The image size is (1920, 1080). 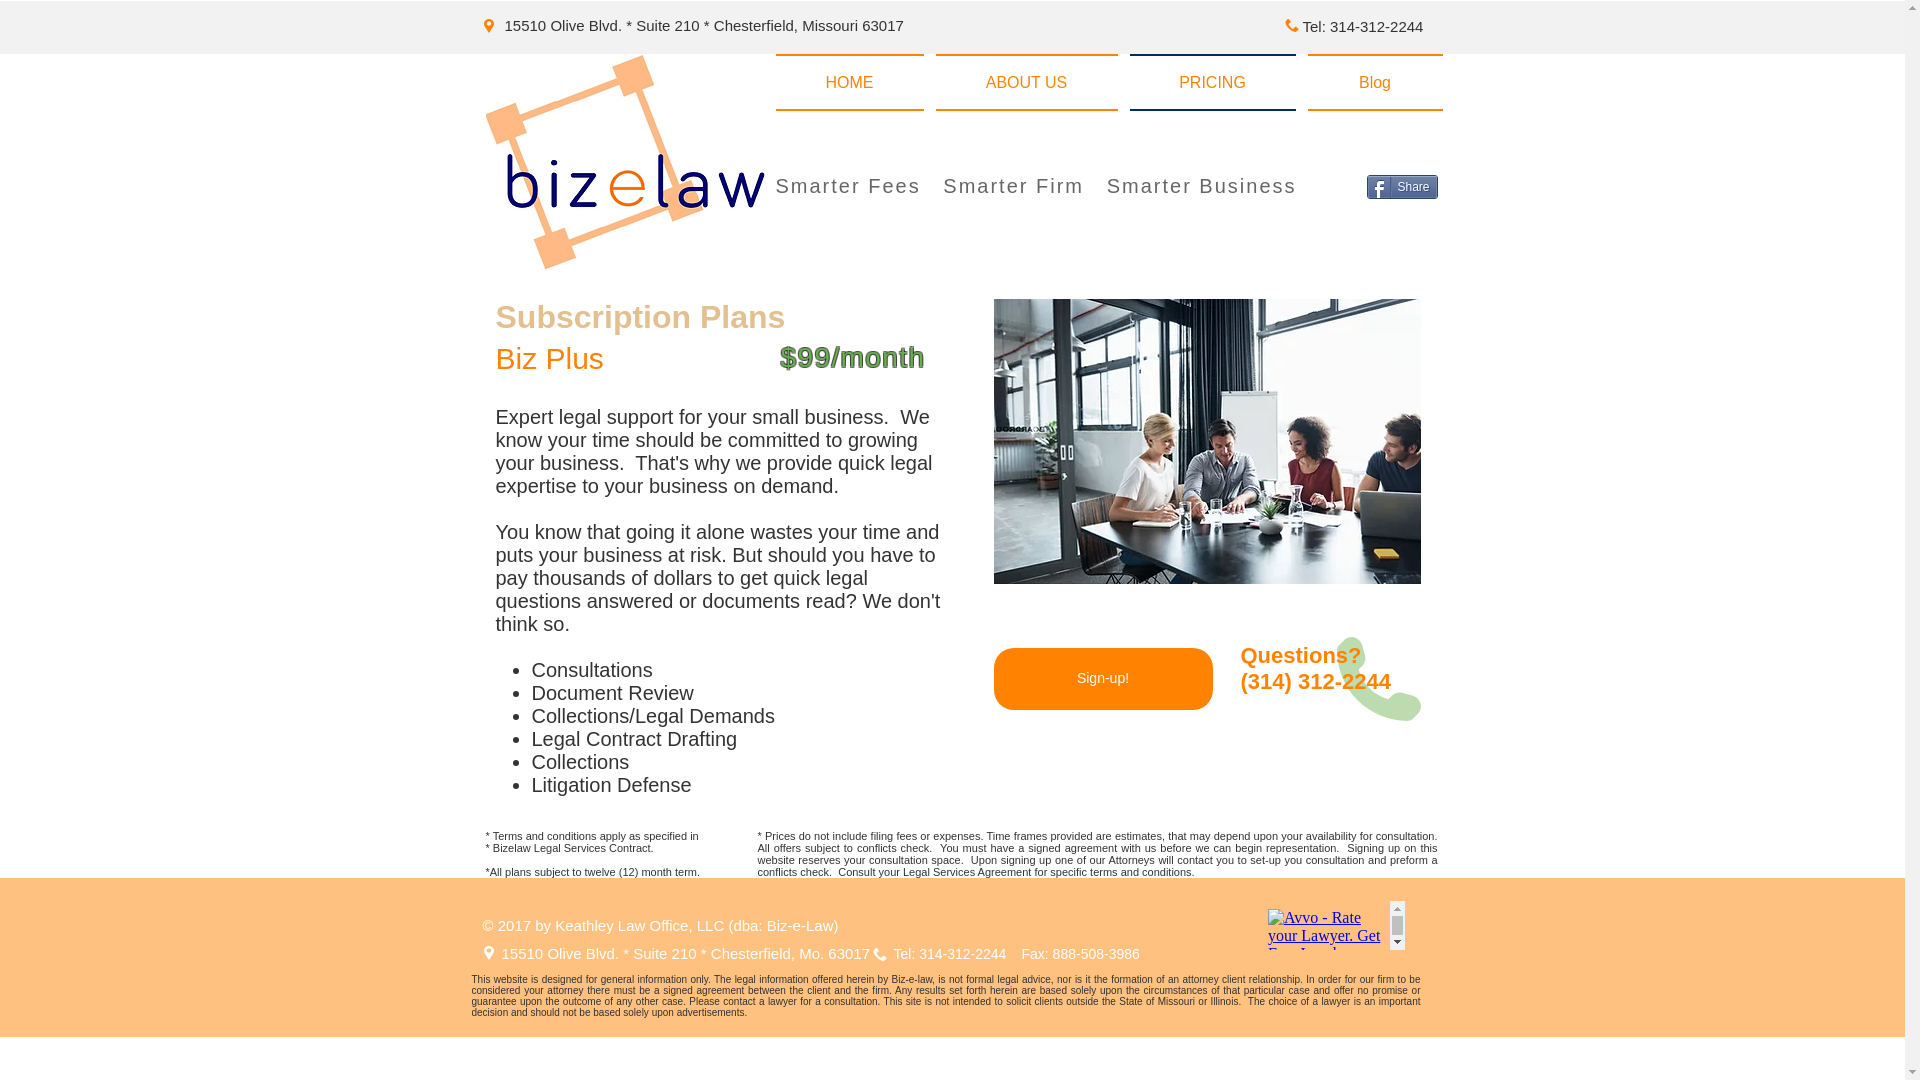 I want to click on Blog, so click(x=1372, y=82).